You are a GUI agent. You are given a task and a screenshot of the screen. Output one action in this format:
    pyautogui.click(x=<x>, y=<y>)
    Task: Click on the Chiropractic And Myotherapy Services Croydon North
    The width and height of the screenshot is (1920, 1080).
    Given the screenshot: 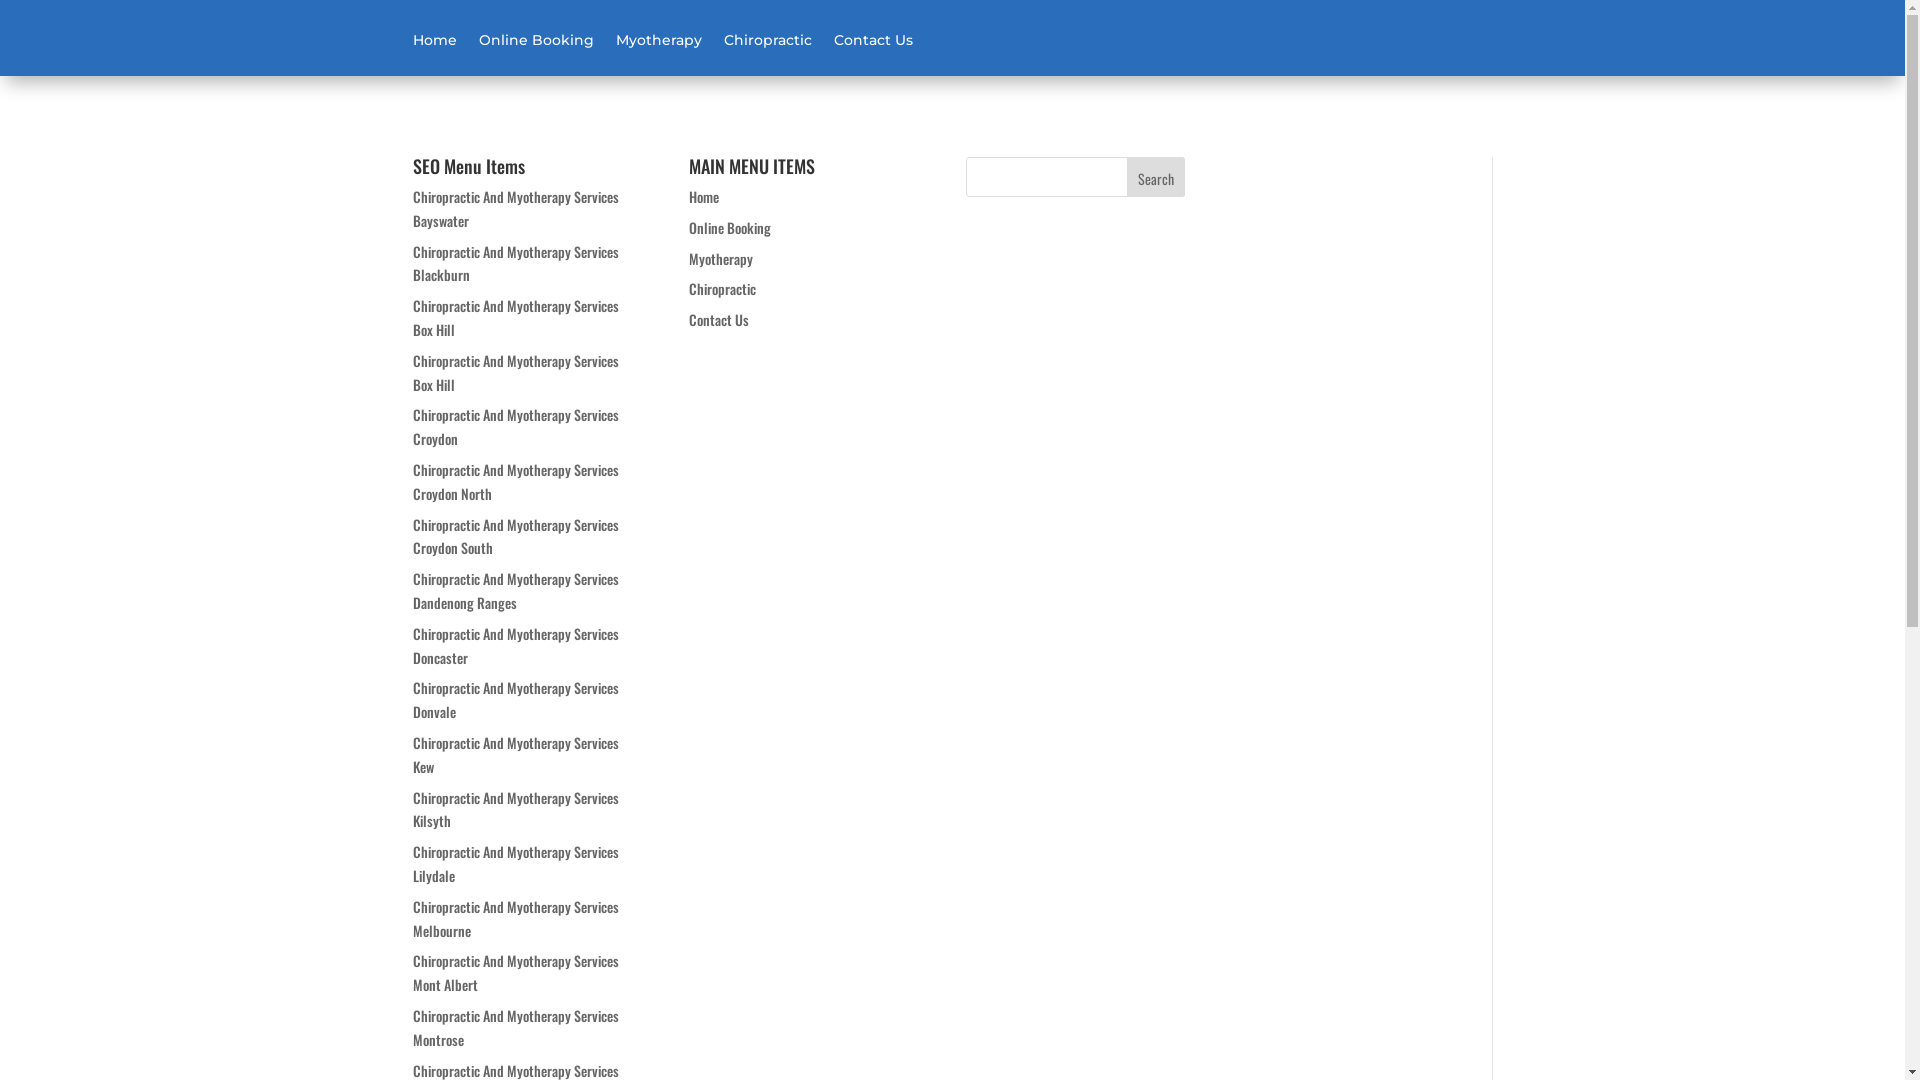 What is the action you would take?
    pyautogui.click(x=515, y=482)
    